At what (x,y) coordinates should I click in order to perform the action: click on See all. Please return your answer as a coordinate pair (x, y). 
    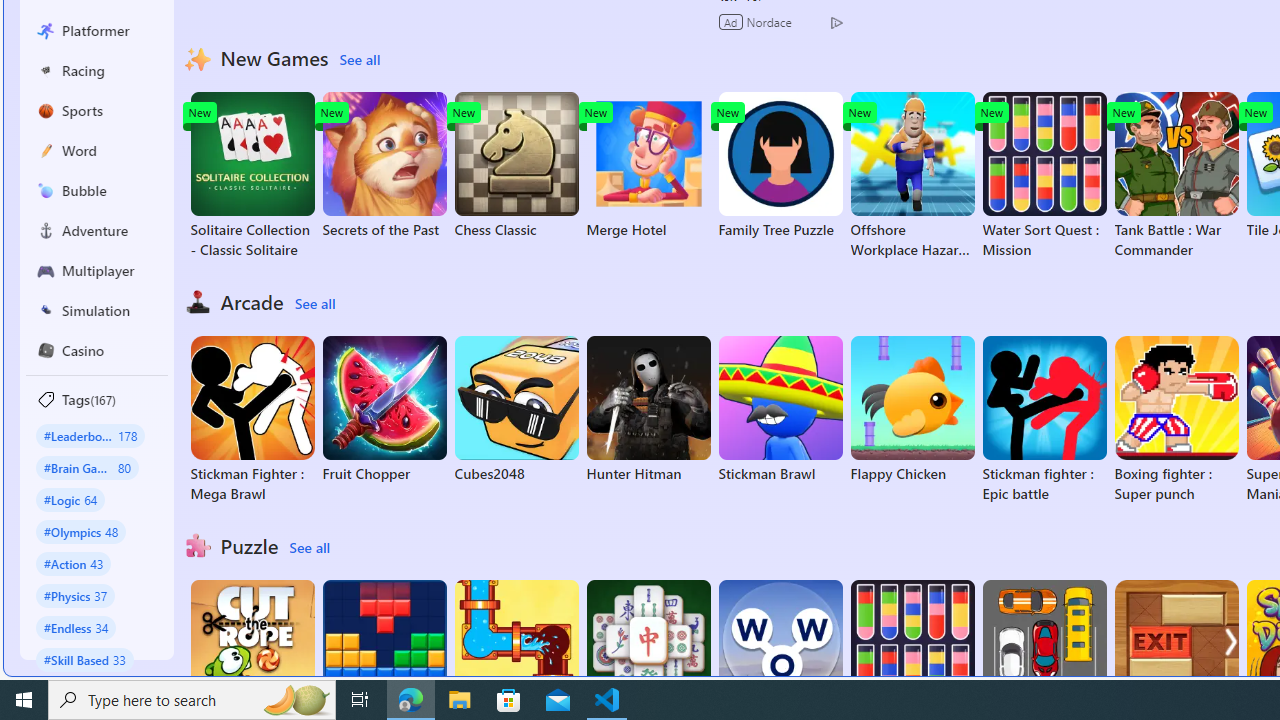
    Looking at the image, I should click on (309, 548).